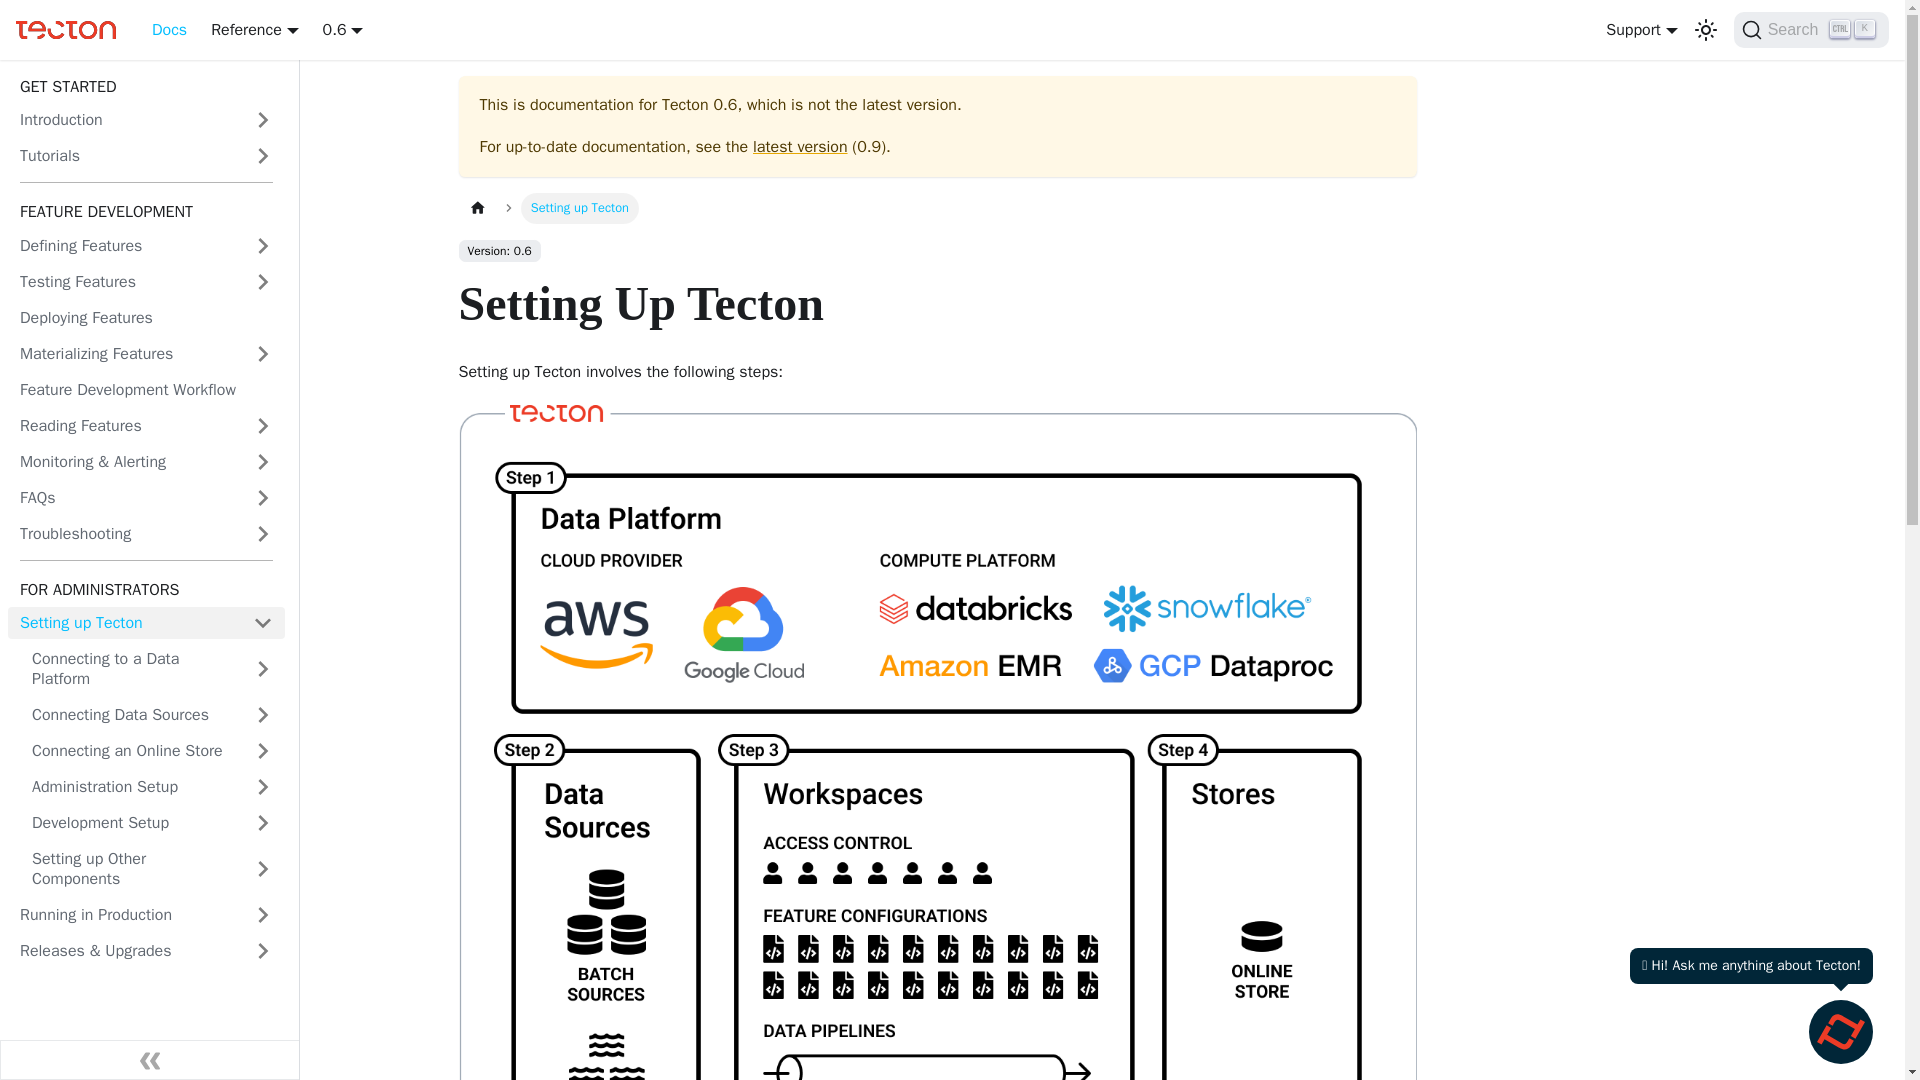 The width and height of the screenshot is (1920, 1080). I want to click on Deploying Features, so click(146, 318).